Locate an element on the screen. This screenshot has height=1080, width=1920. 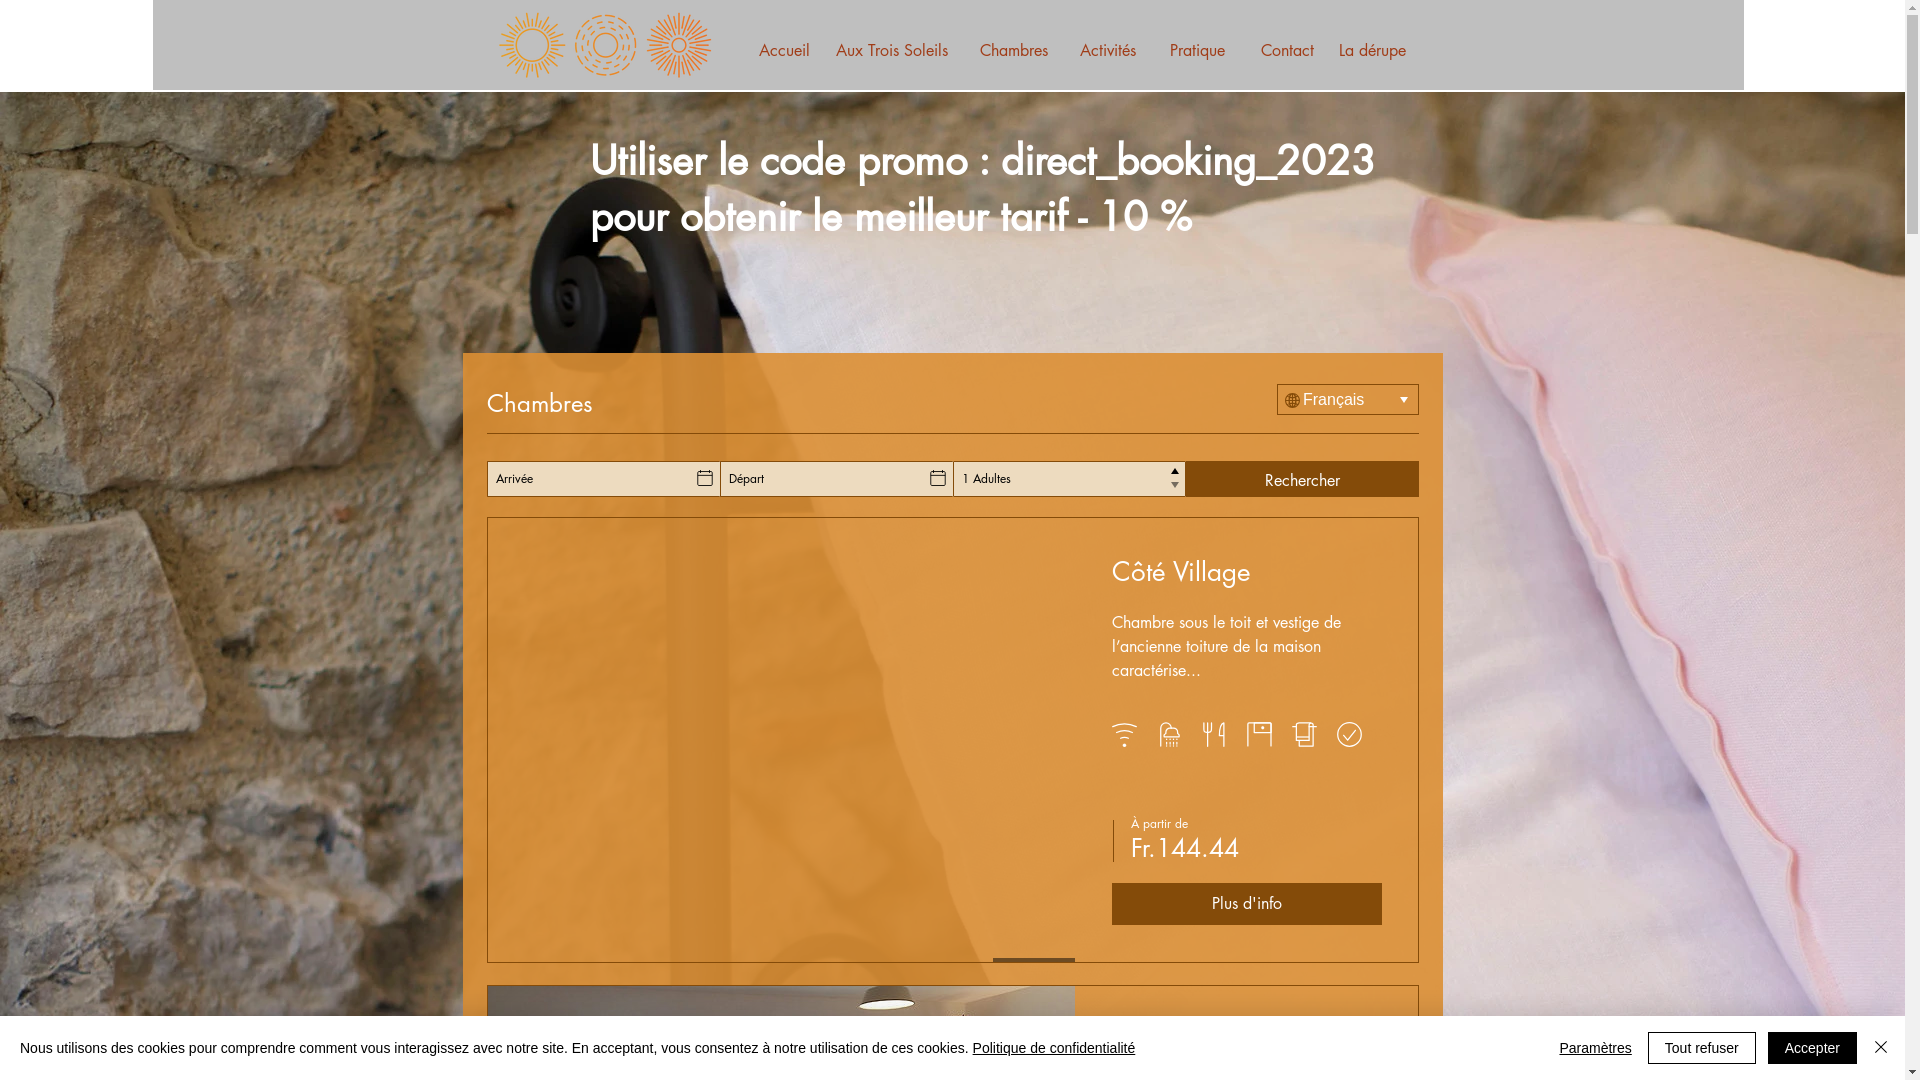
Tout refuser is located at coordinates (1702, 1048).